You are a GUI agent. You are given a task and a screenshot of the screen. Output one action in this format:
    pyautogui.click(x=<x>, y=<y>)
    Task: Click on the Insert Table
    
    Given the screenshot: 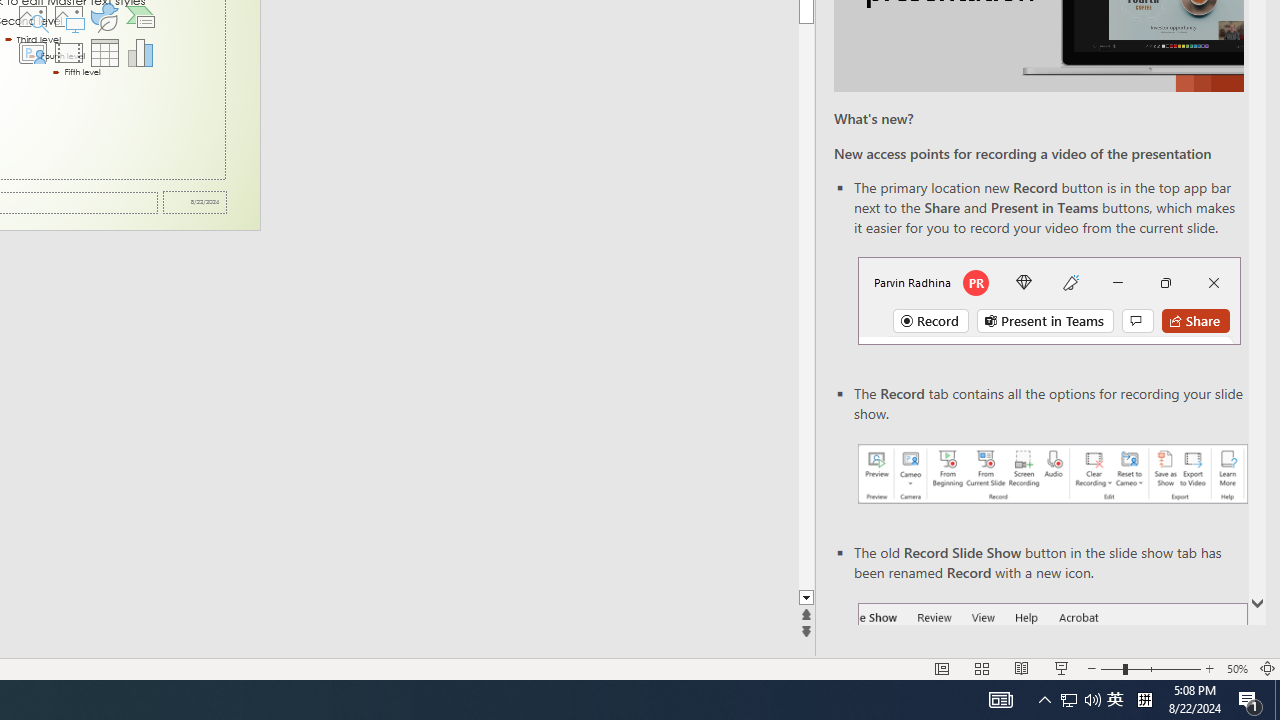 What is the action you would take?
    pyautogui.click(x=105, y=52)
    